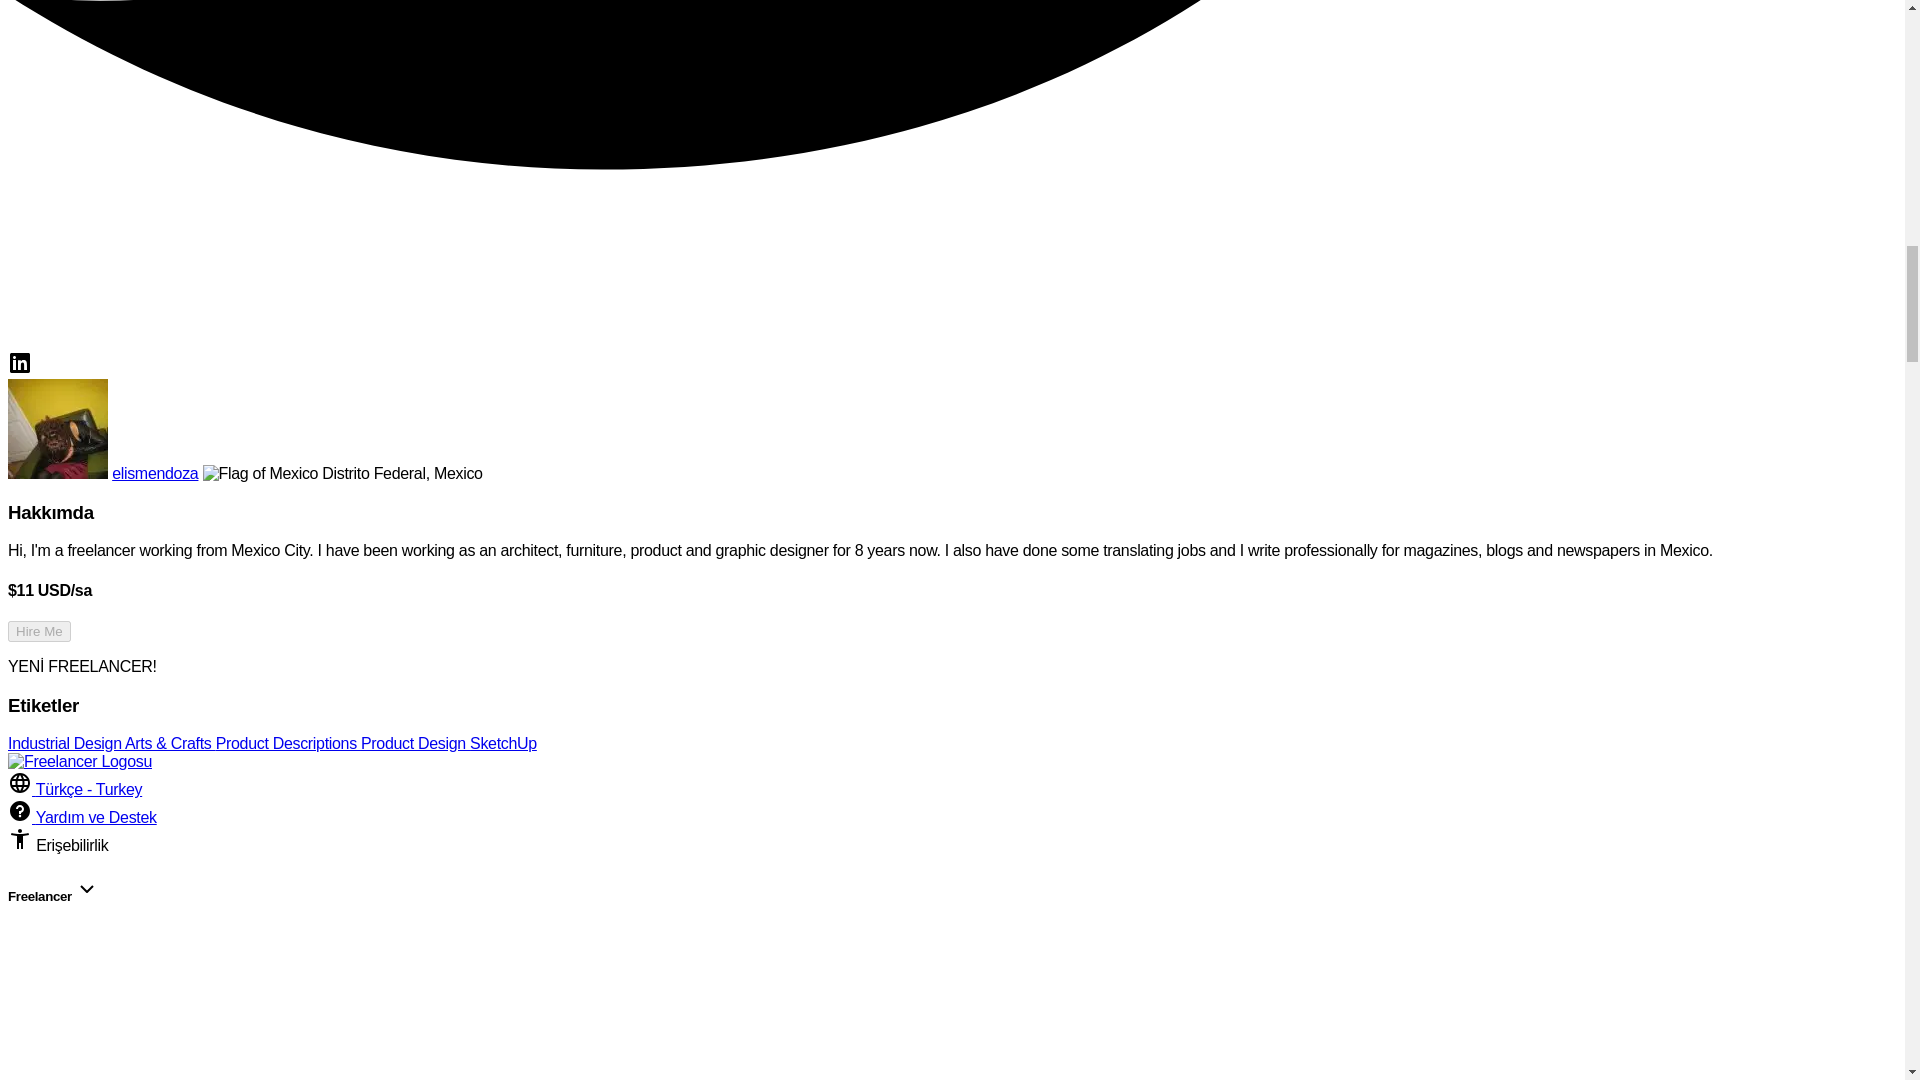  I want to click on Flag of Mexico, so click(260, 474).